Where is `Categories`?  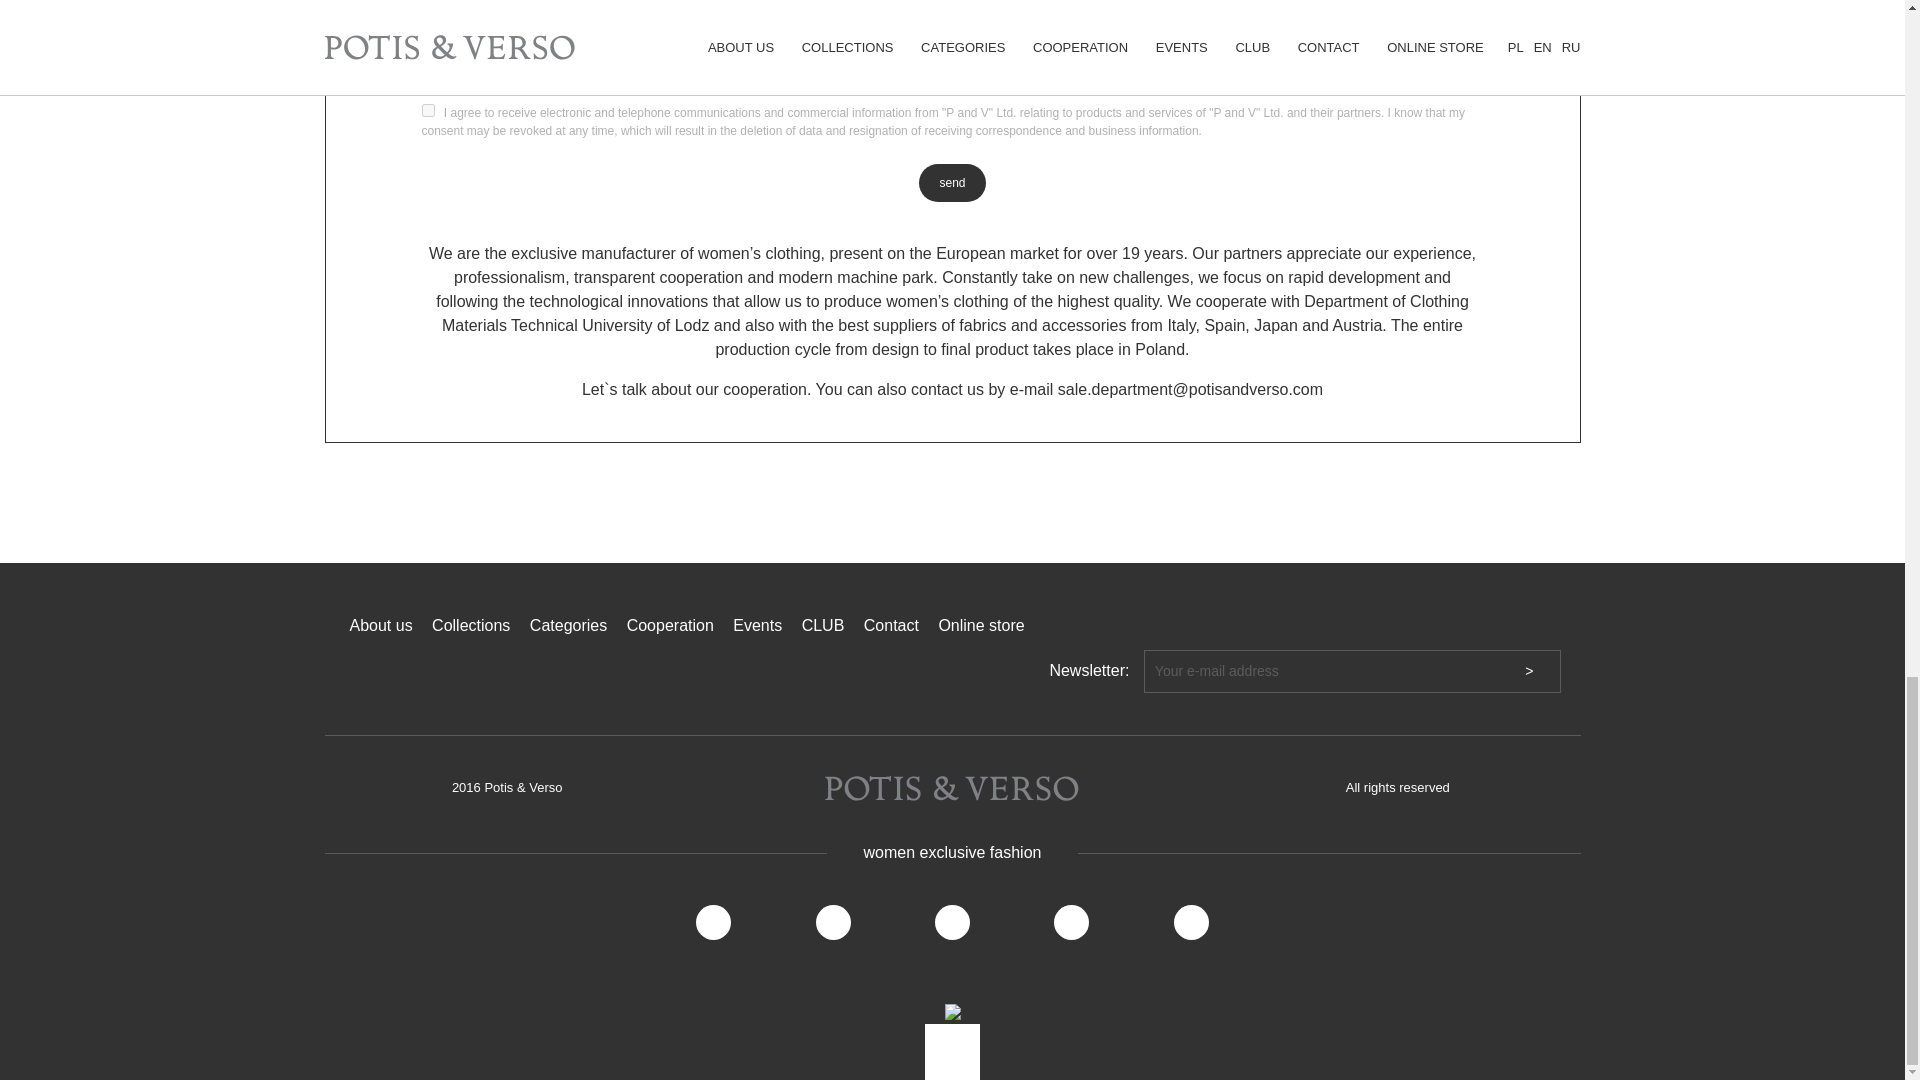 Categories is located at coordinates (568, 624).